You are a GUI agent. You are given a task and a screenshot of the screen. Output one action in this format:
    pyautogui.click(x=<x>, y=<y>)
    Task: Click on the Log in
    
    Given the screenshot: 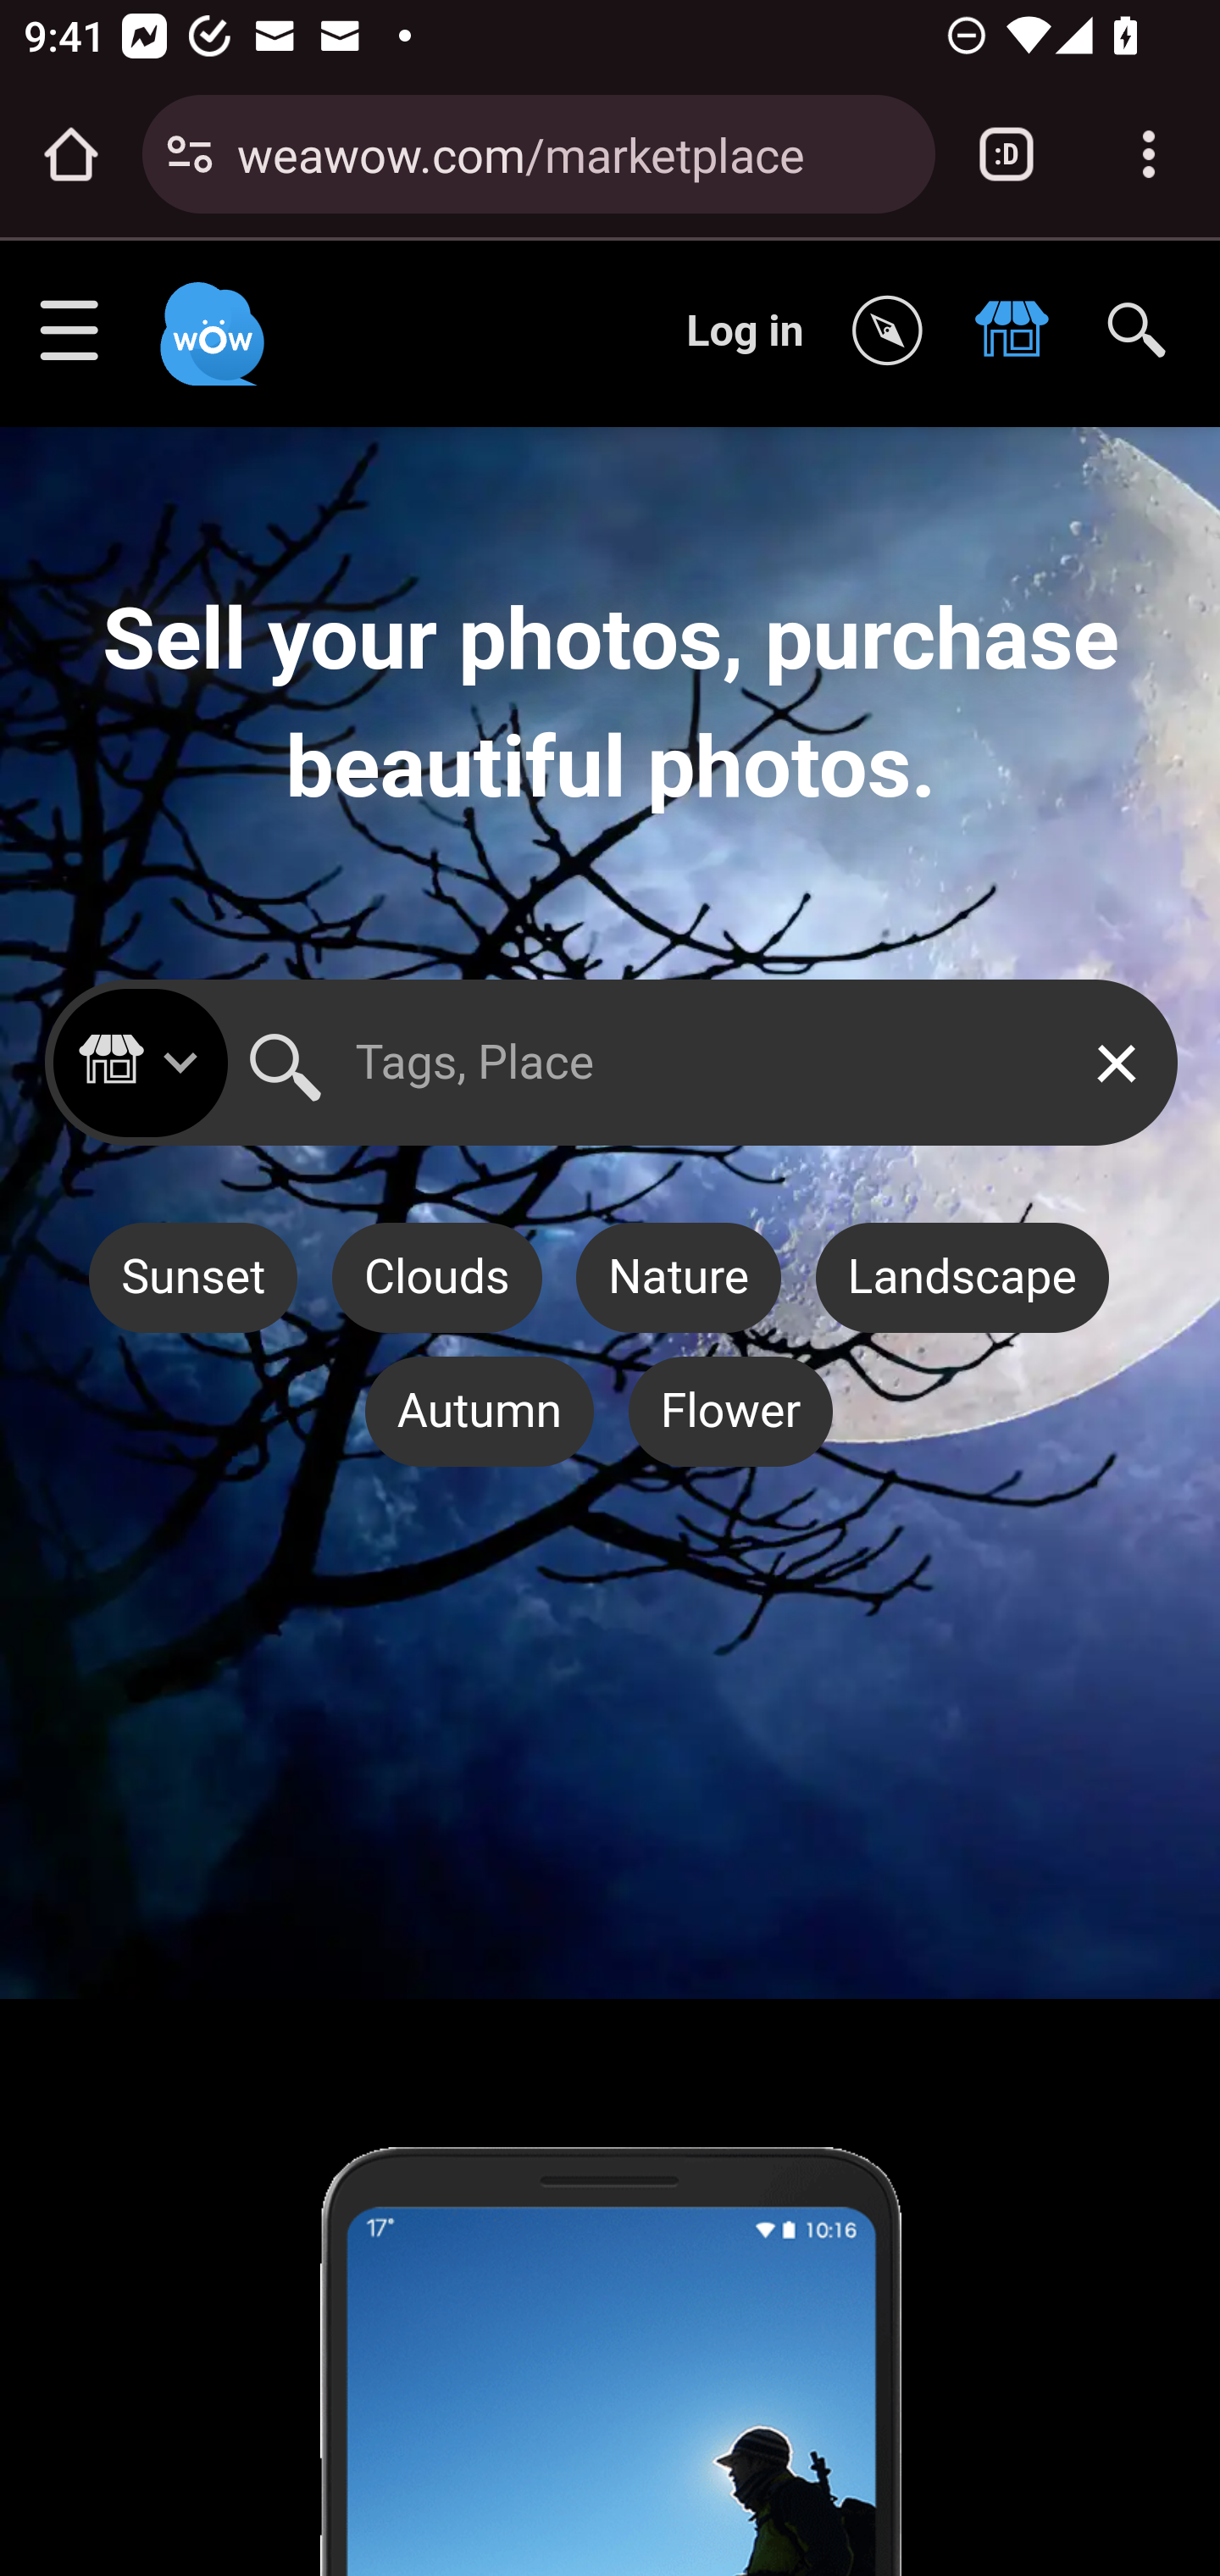 What is the action you would take?
    pyautogui.click(x=746, y=330)
    